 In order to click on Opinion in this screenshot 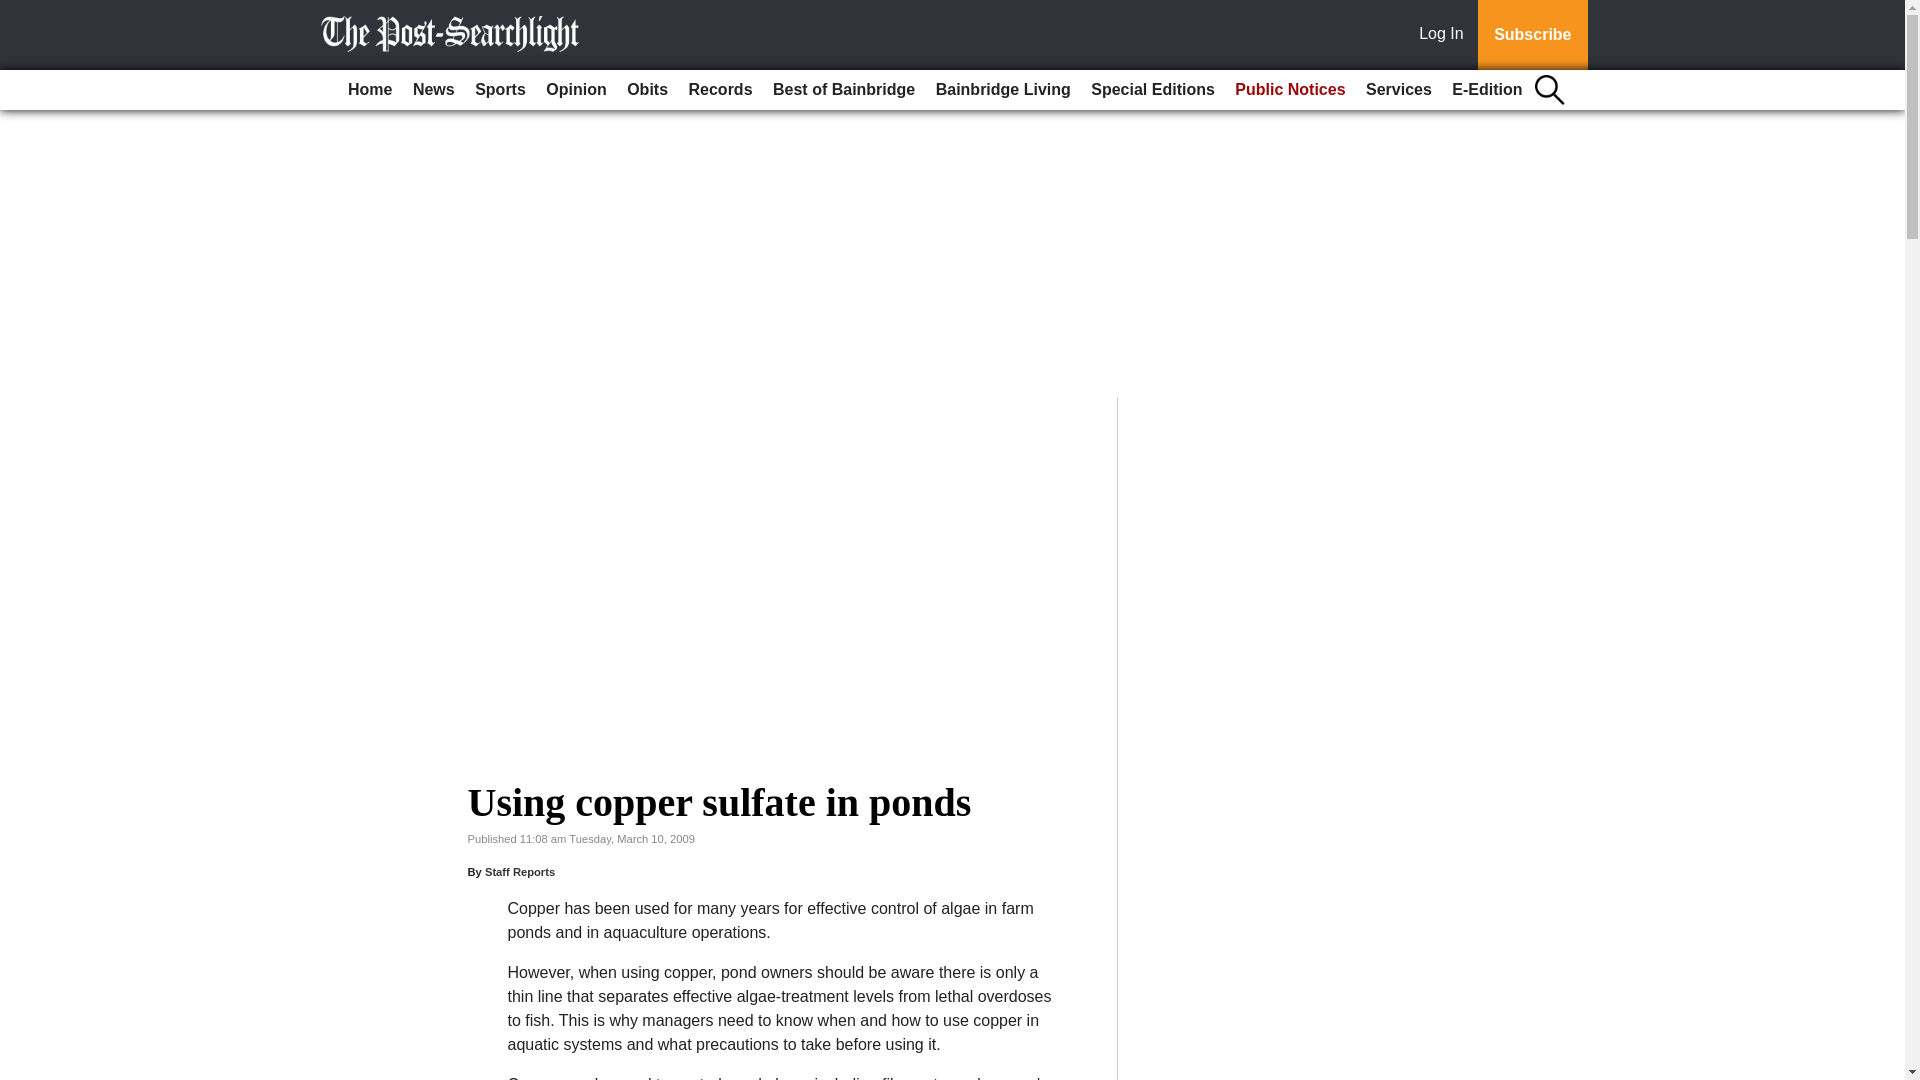, I will do `click(576, 90)`.